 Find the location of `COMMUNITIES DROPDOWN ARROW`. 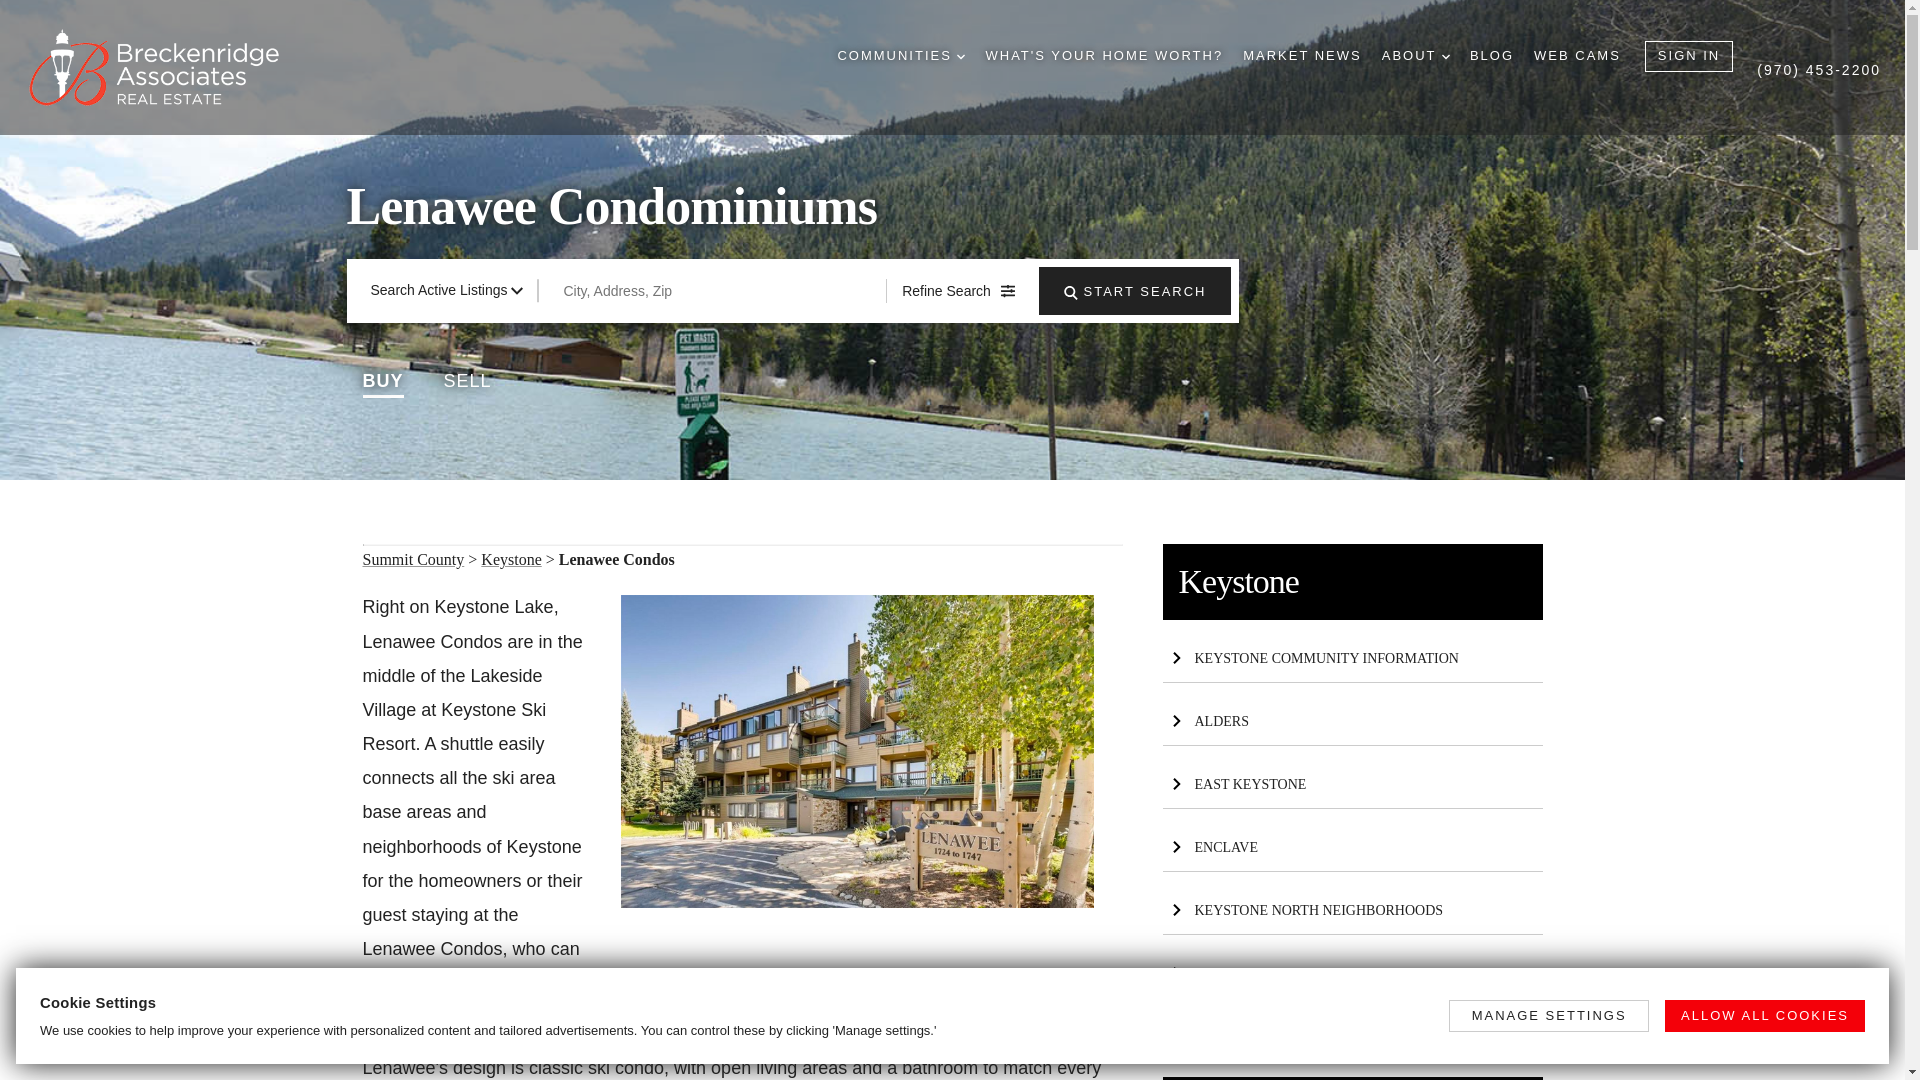

COMMUNITIES DROPDOWN ARROW is located at coordinates (901, 56).